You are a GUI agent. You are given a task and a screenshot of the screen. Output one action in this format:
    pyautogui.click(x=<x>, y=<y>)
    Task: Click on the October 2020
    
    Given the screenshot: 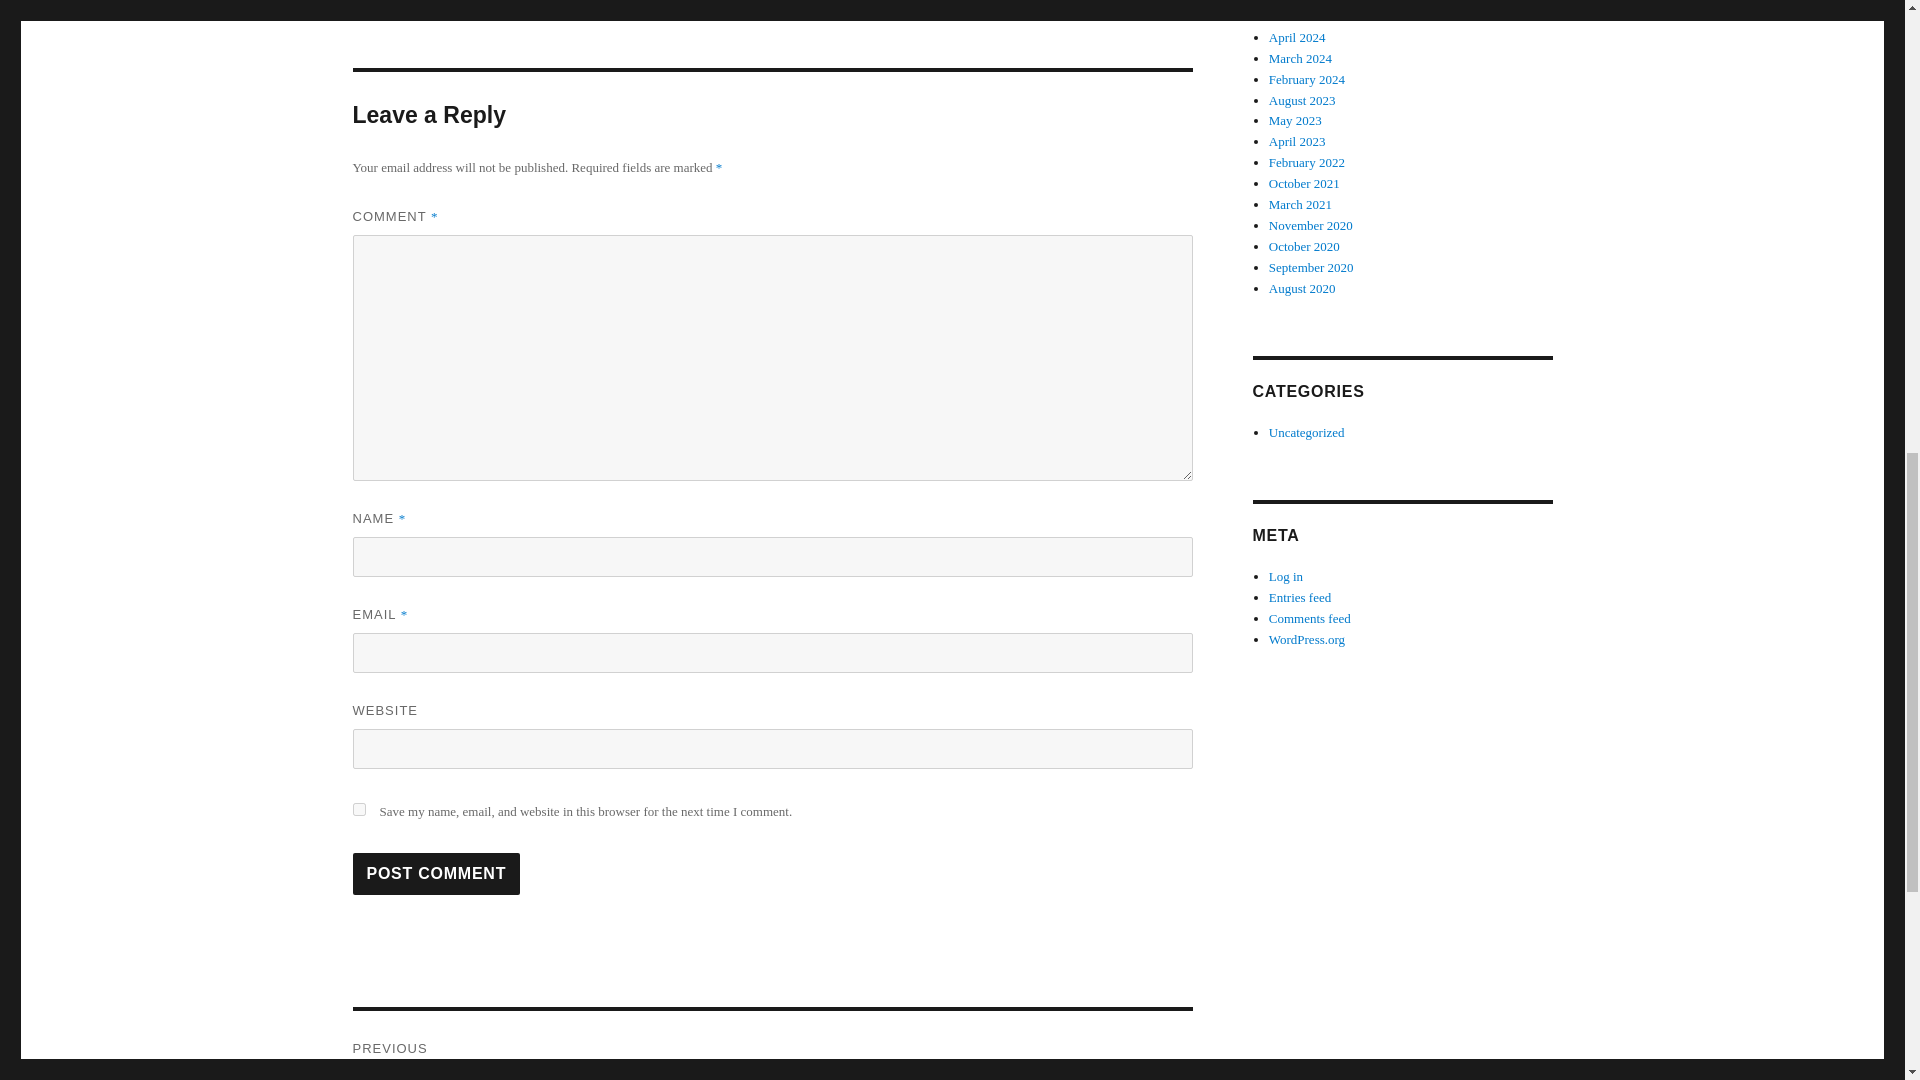 What is the action you would take?
    pyautogui.click(x=1304, y=246)
    